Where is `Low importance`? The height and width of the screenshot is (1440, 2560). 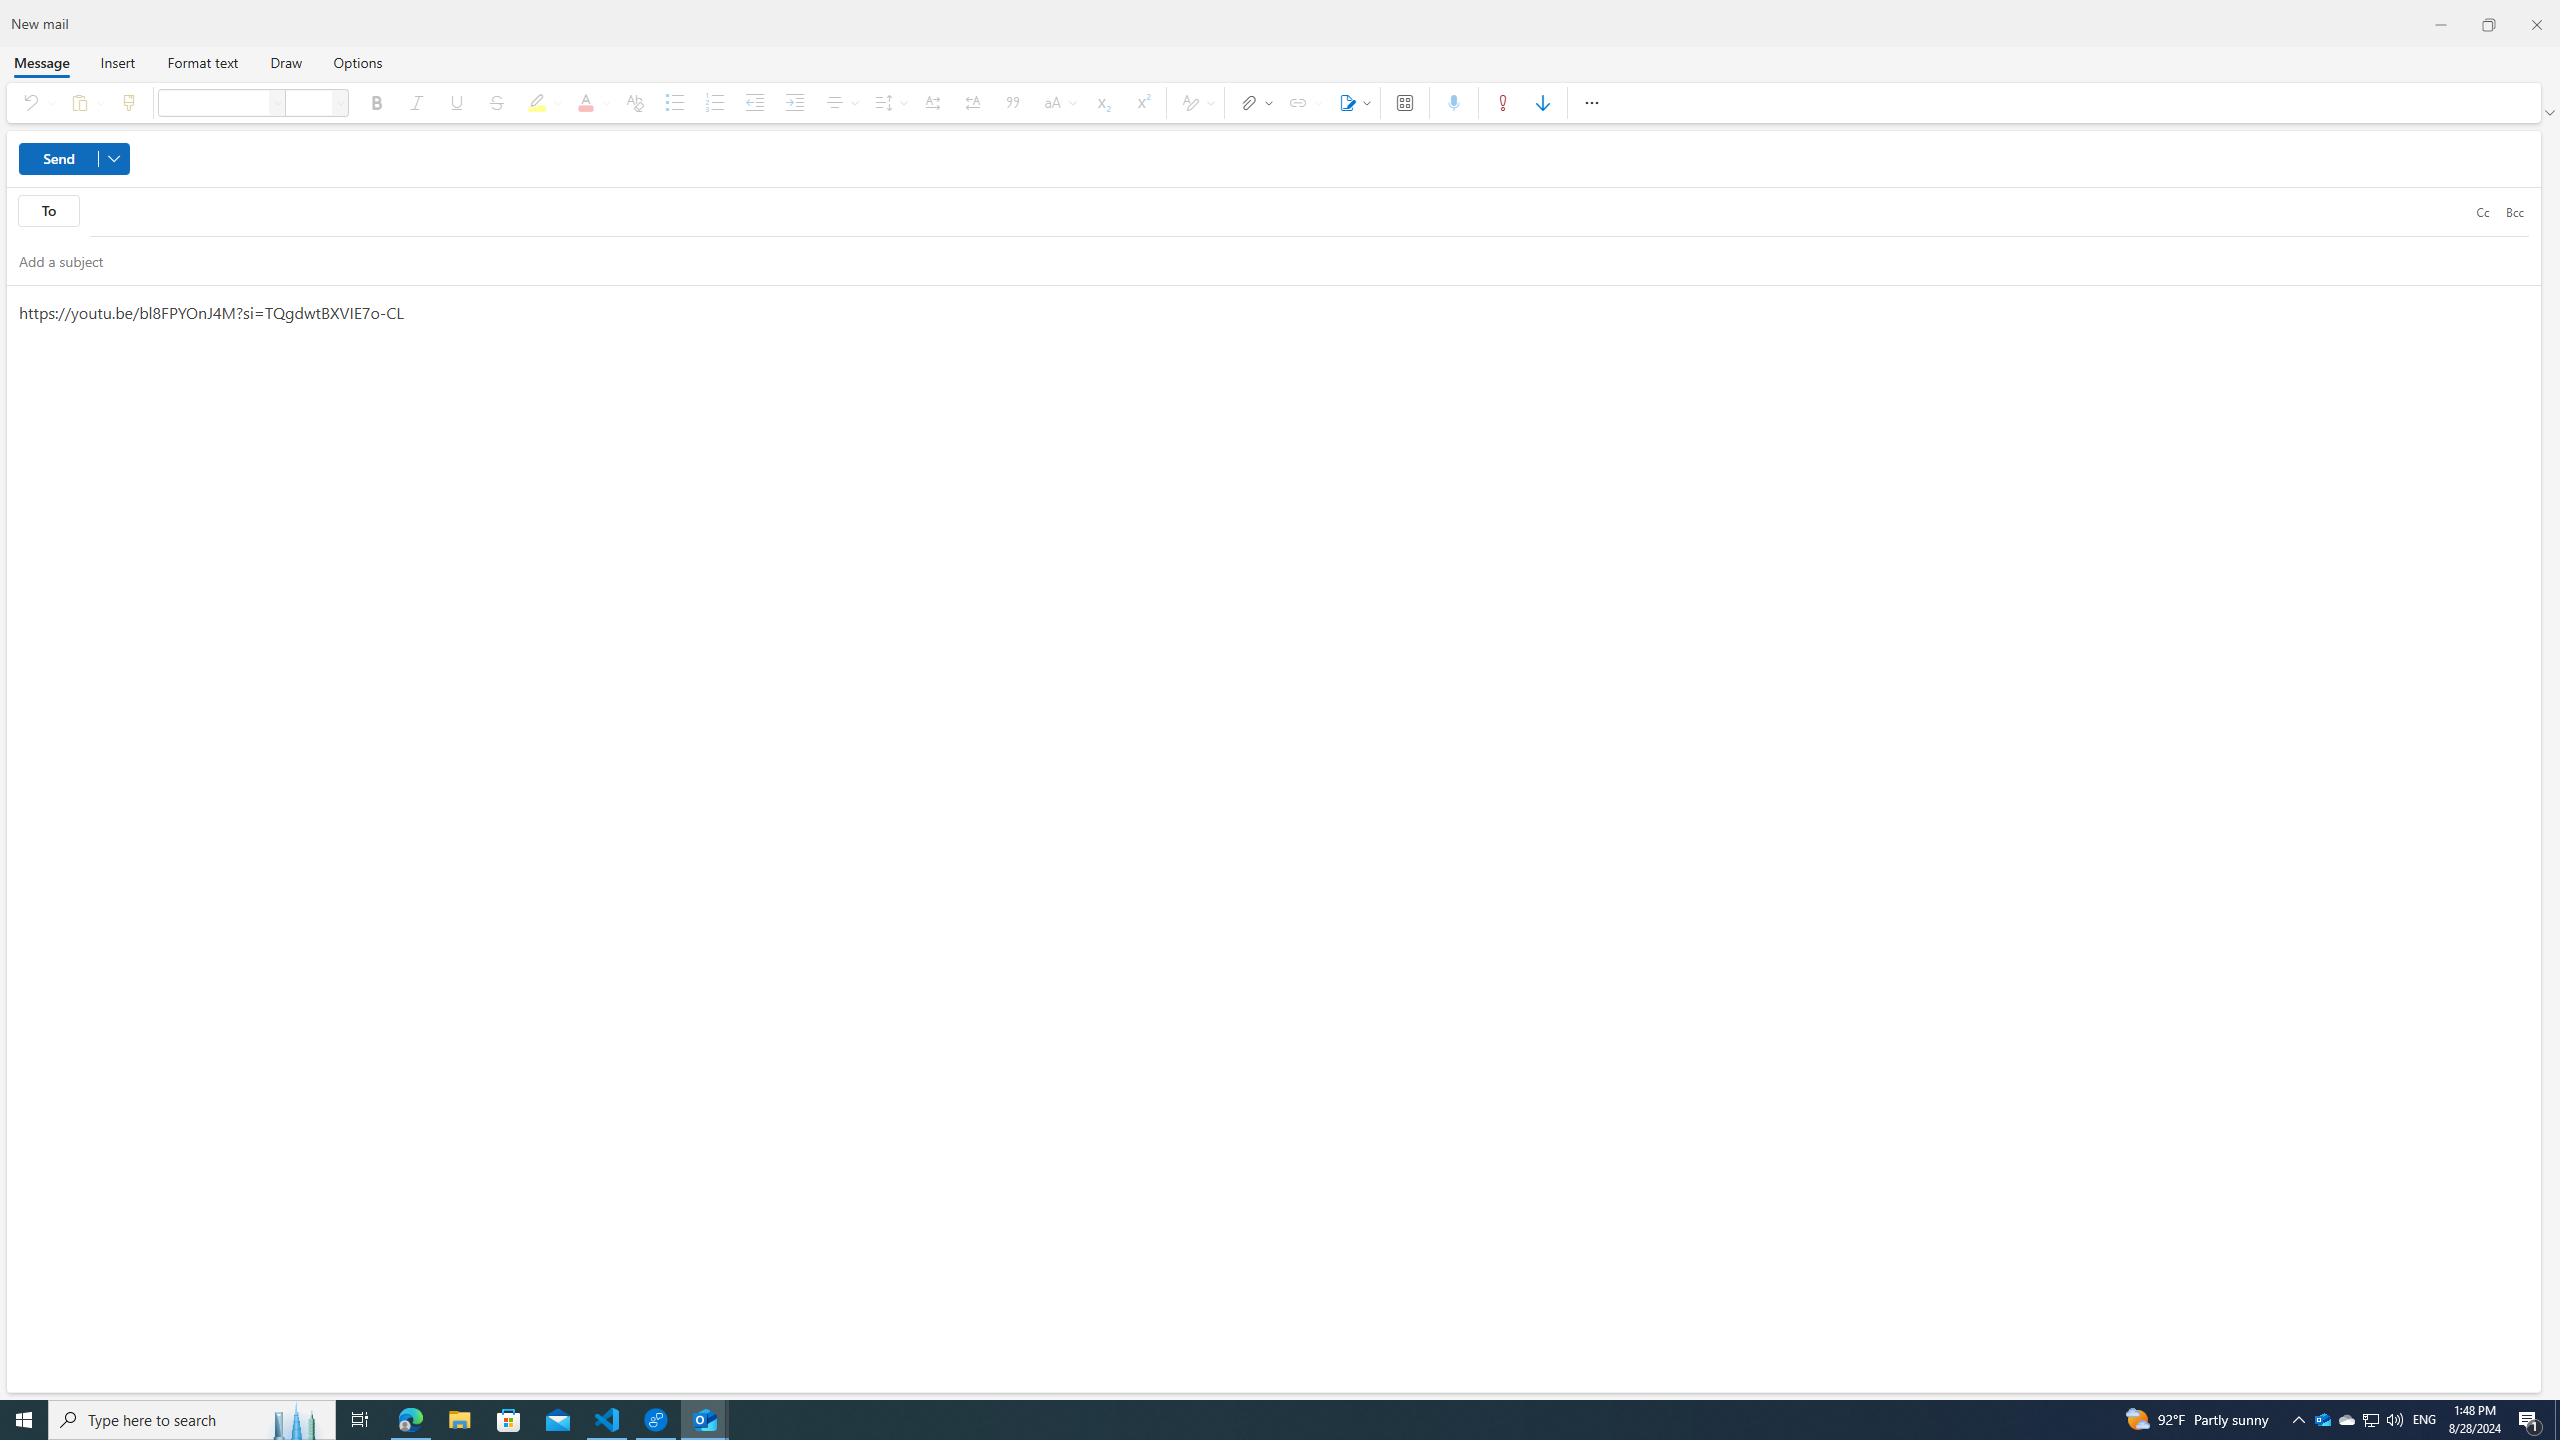
Low importance is located at coordinates (1544, 102).